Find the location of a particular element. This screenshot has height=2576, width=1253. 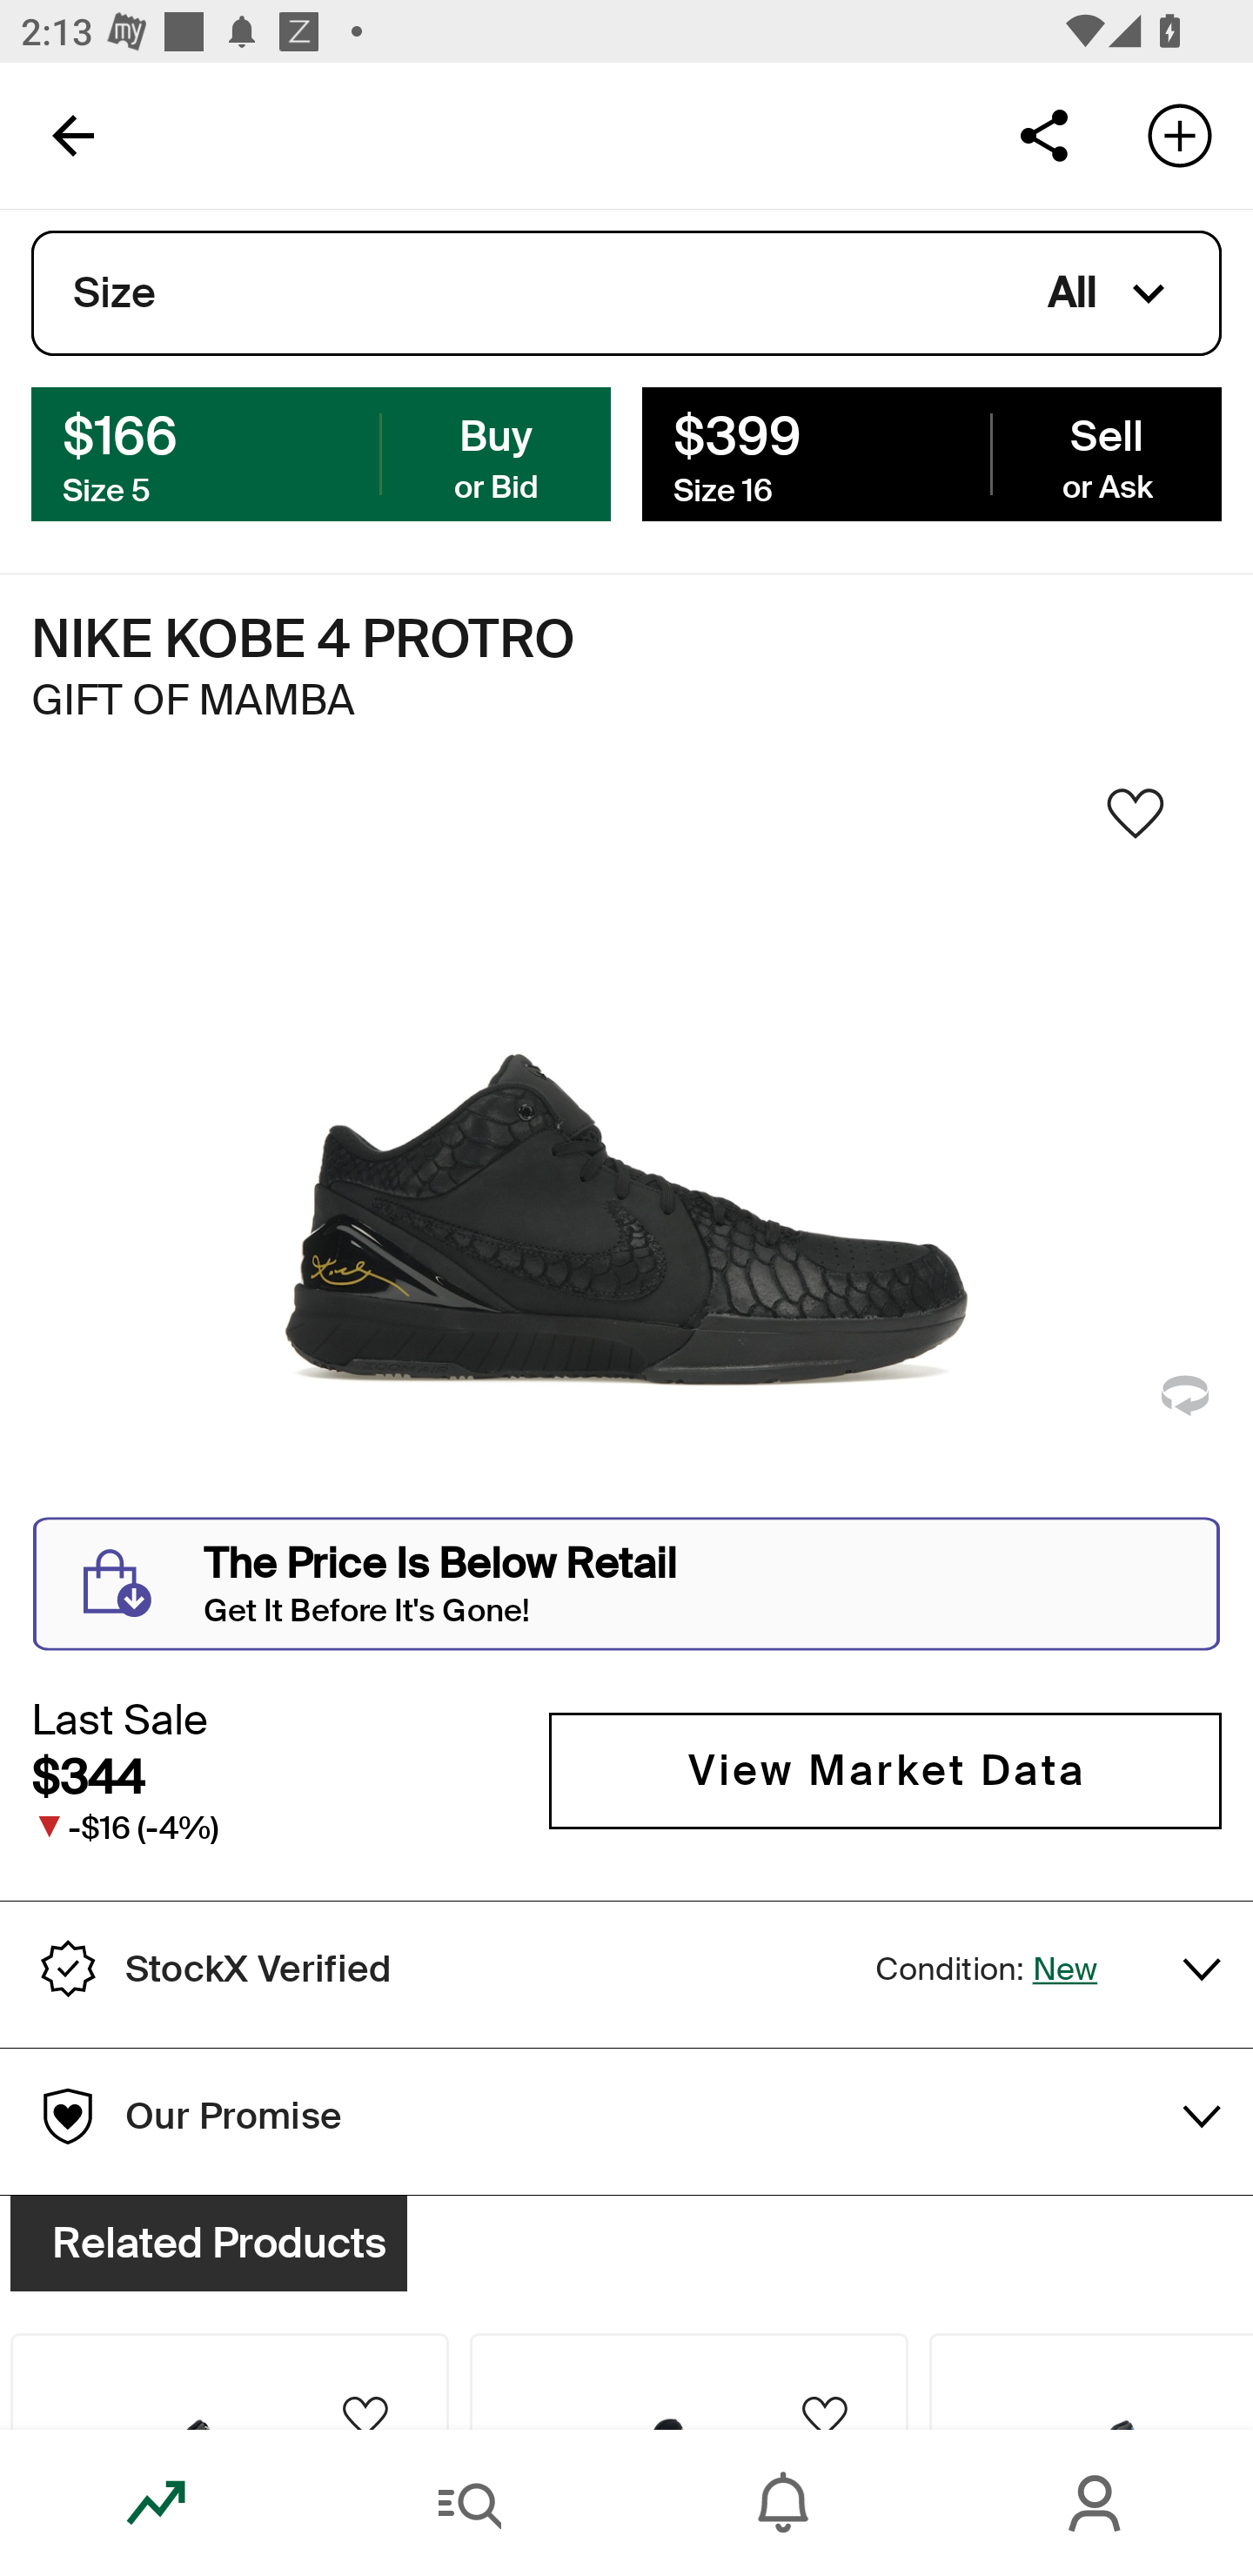

View Market Data is located at coordinates (885, 1770).